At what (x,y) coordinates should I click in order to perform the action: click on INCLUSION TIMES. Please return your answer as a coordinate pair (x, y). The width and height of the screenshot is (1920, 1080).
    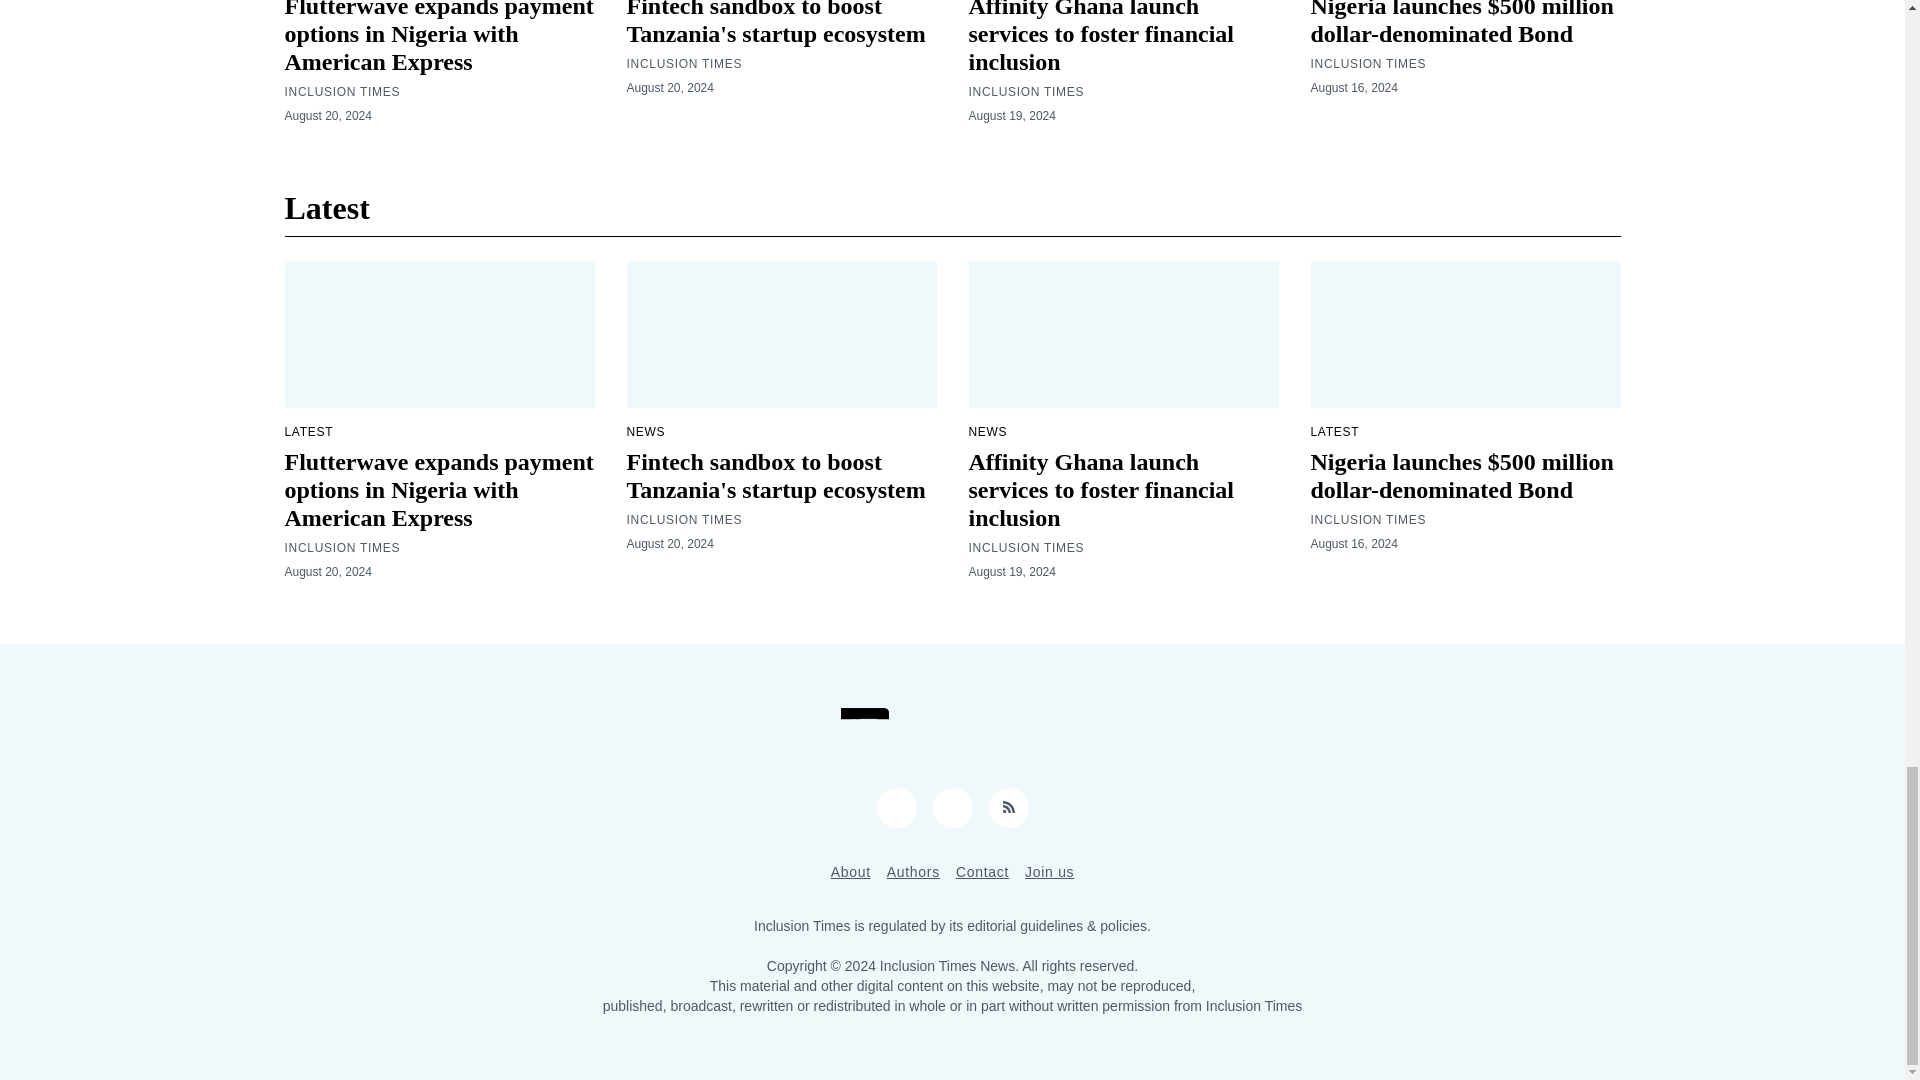
    Looking at the image, I should click on (1026, 92).